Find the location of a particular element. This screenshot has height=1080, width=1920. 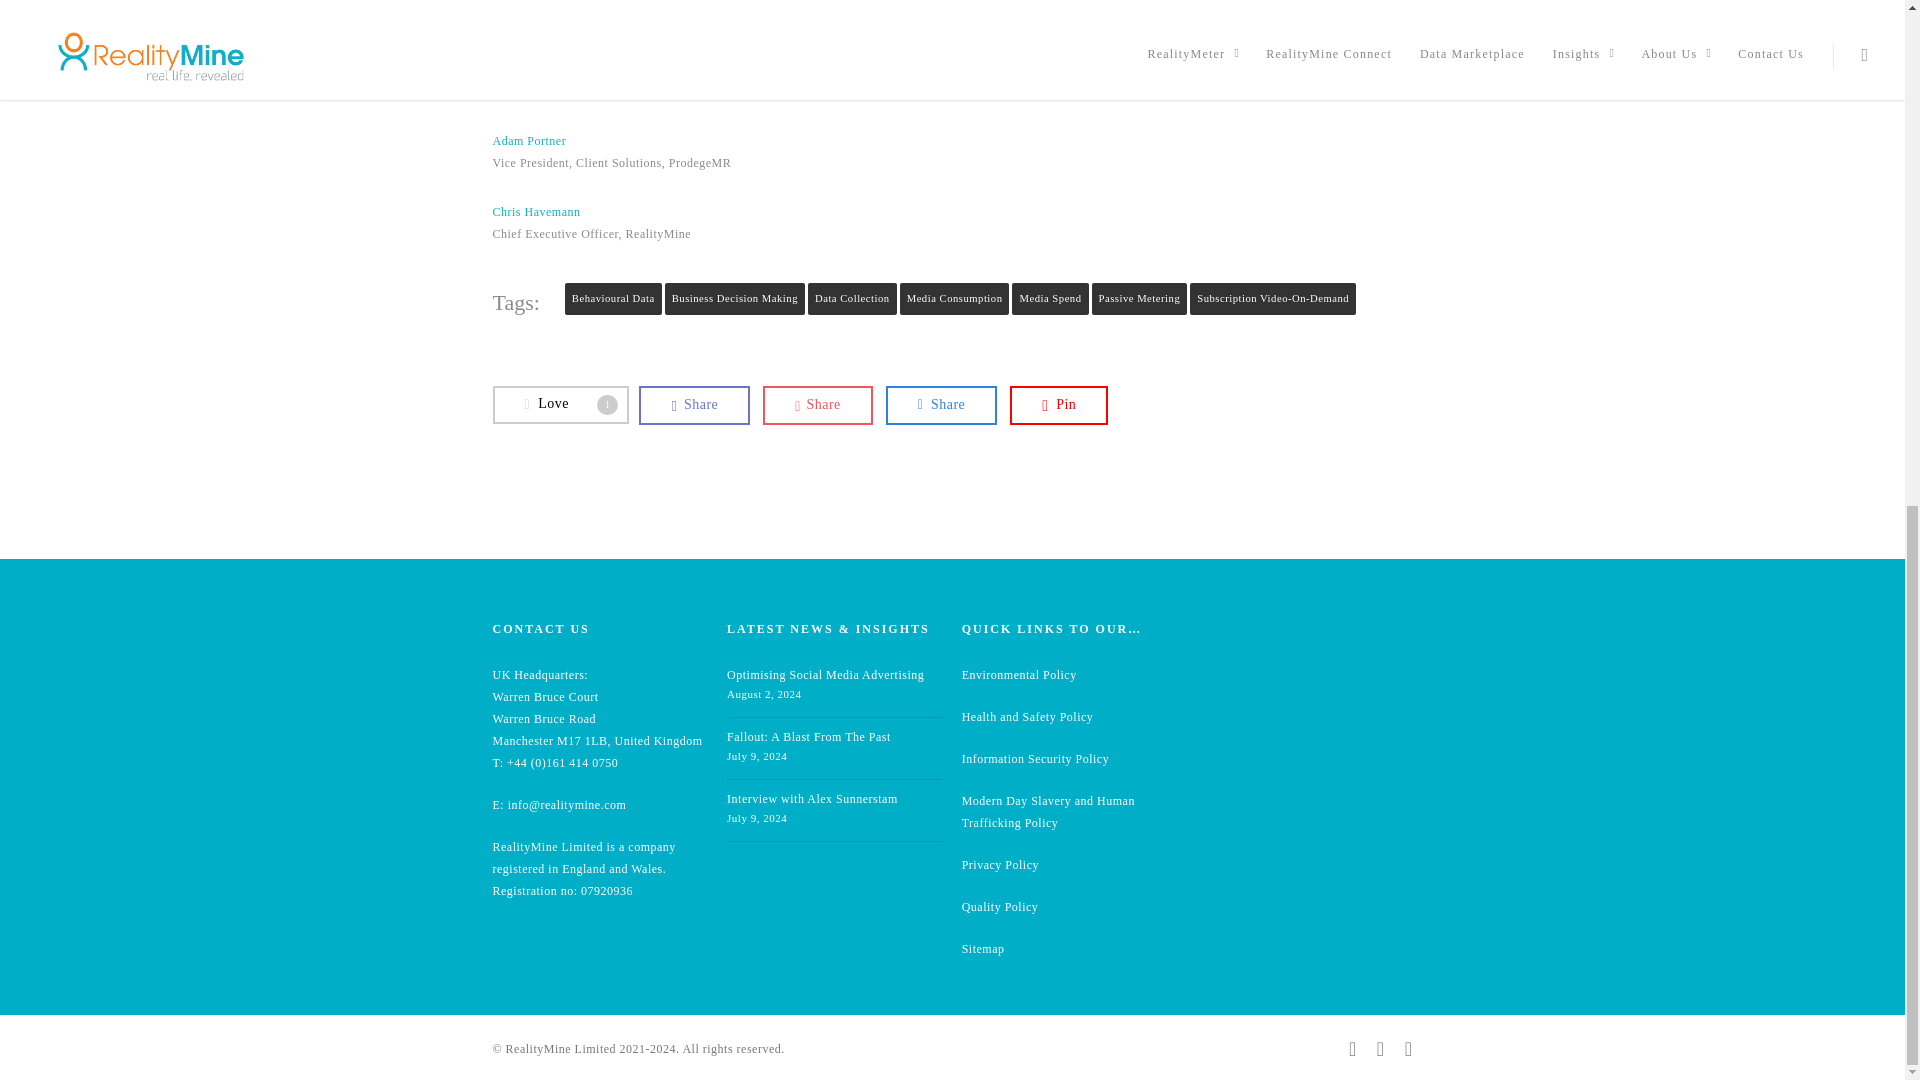

Behavioural Data is located at coordinates (613, 298).